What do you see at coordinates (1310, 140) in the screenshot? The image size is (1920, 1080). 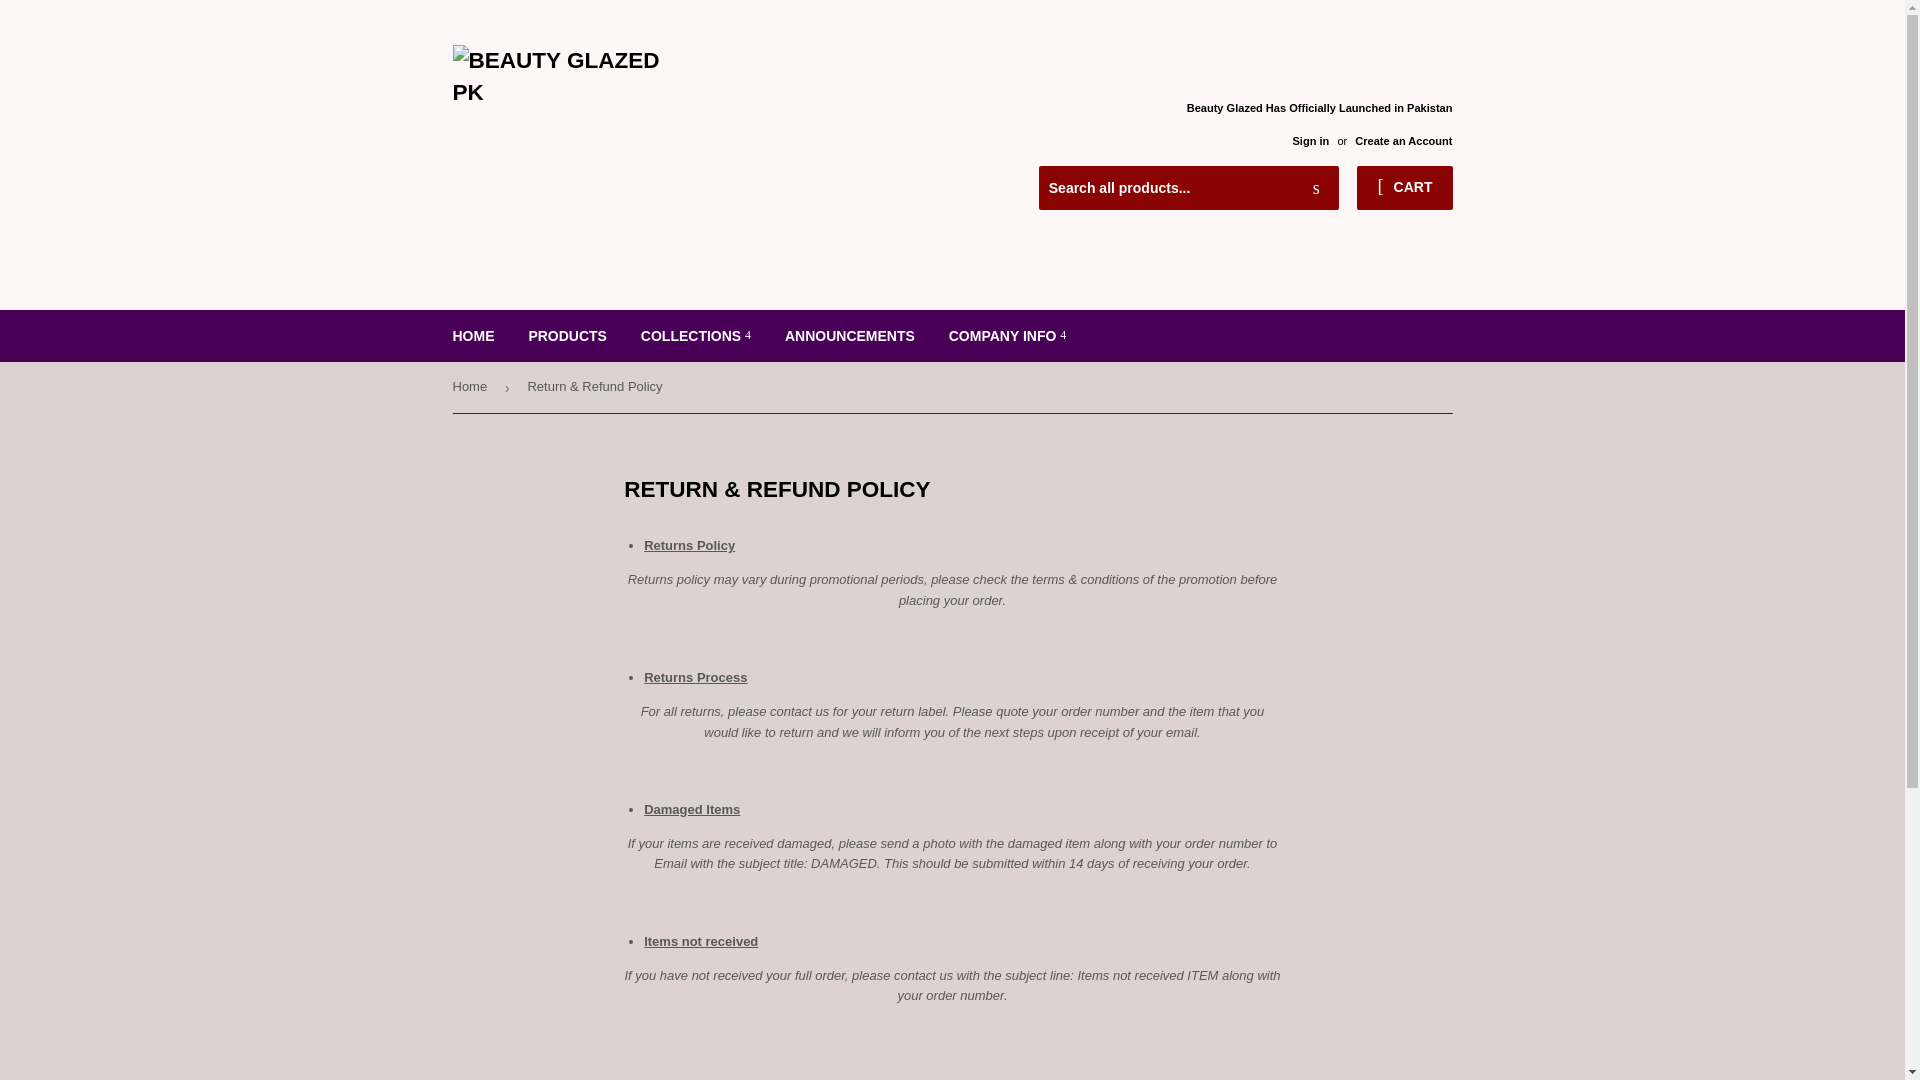 I see `Sign in` at bounding box center [1310, 140].